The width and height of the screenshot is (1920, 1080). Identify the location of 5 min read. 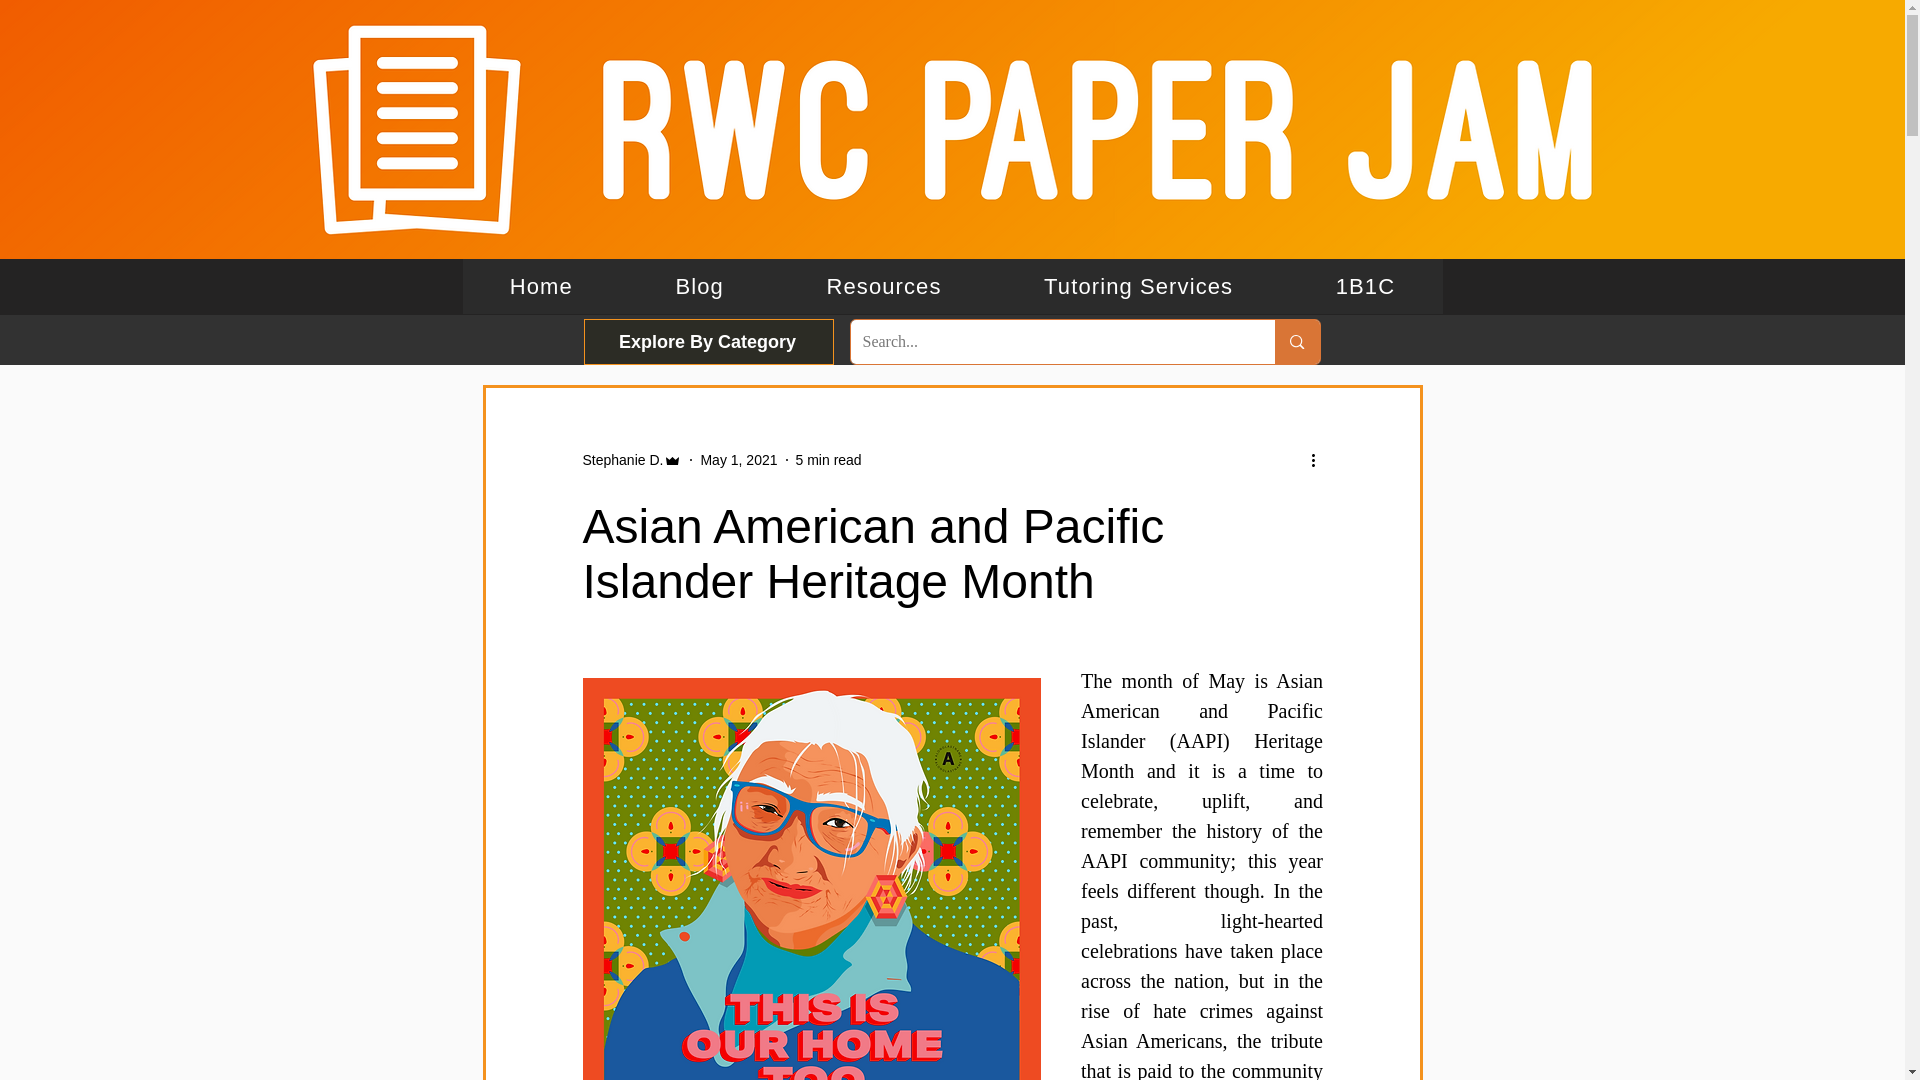
(884, 286).